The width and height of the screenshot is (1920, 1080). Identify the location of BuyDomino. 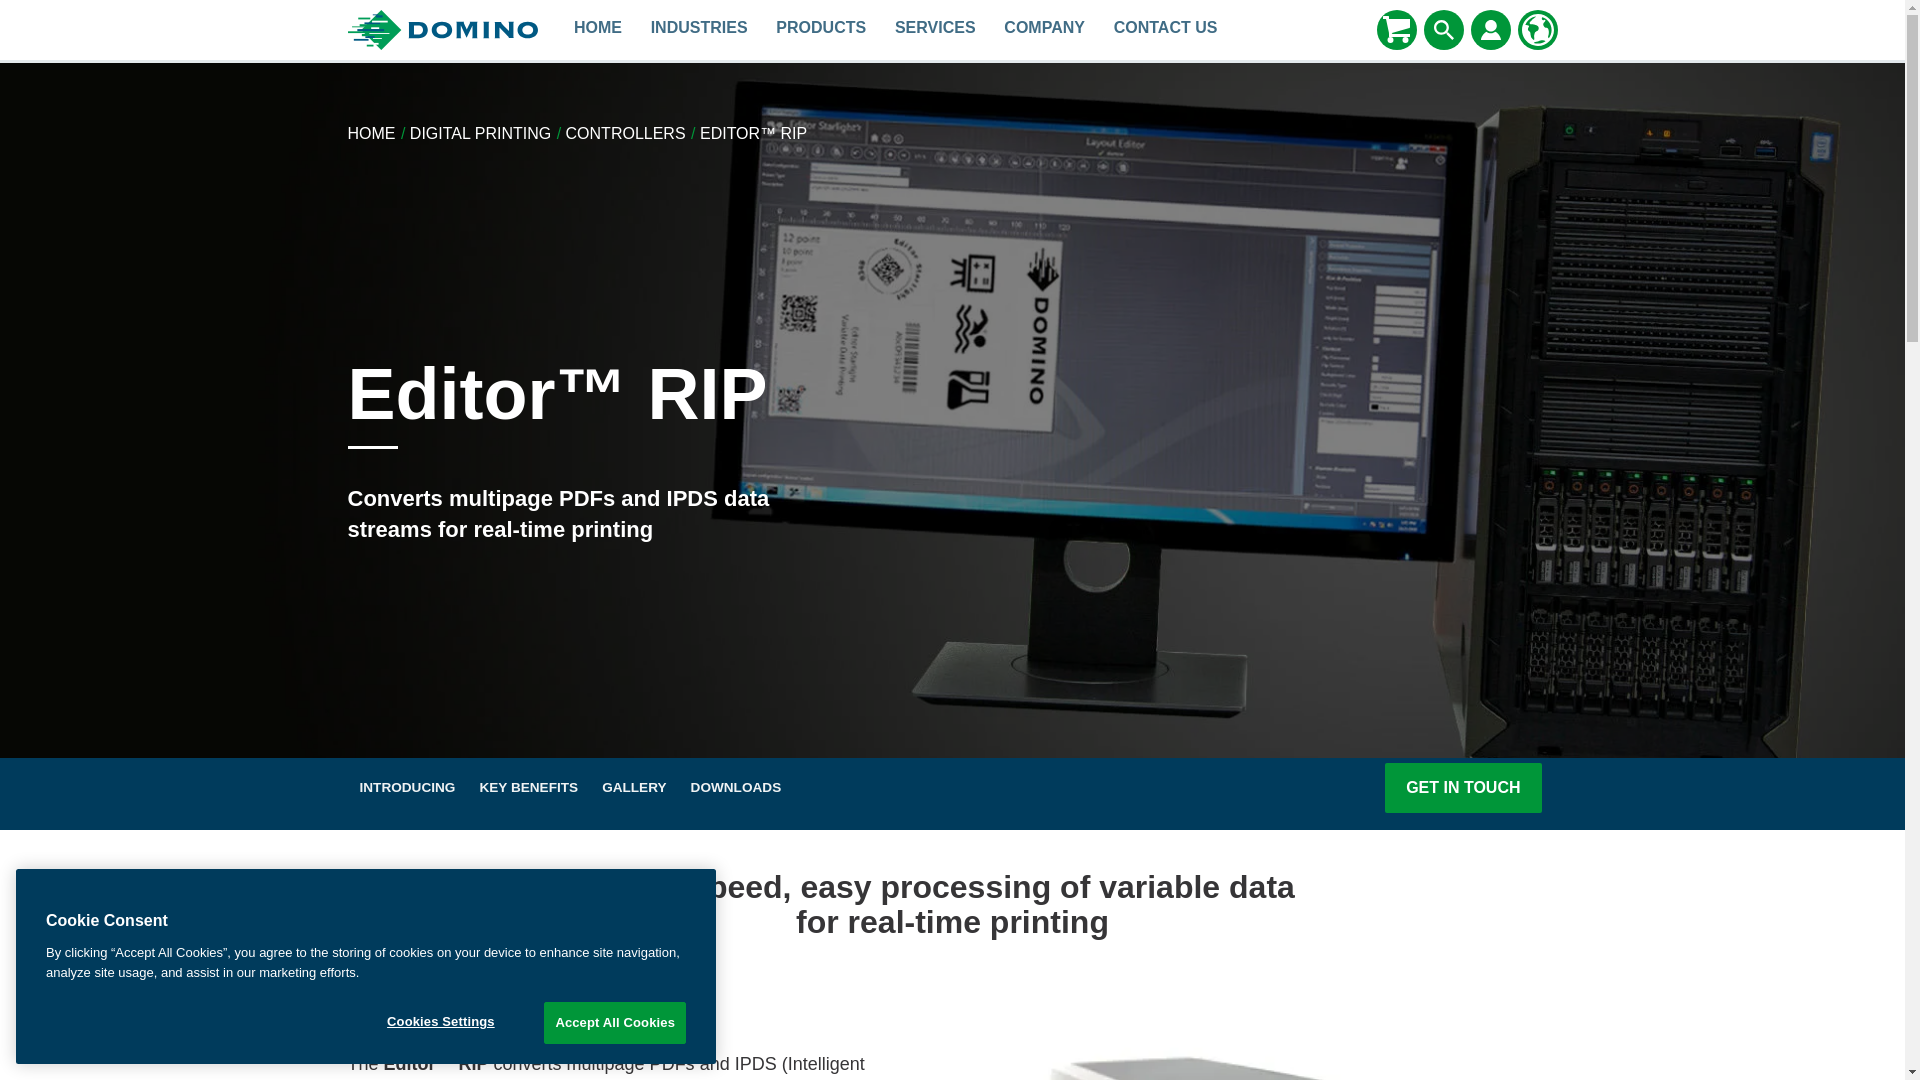
(1396, 29).